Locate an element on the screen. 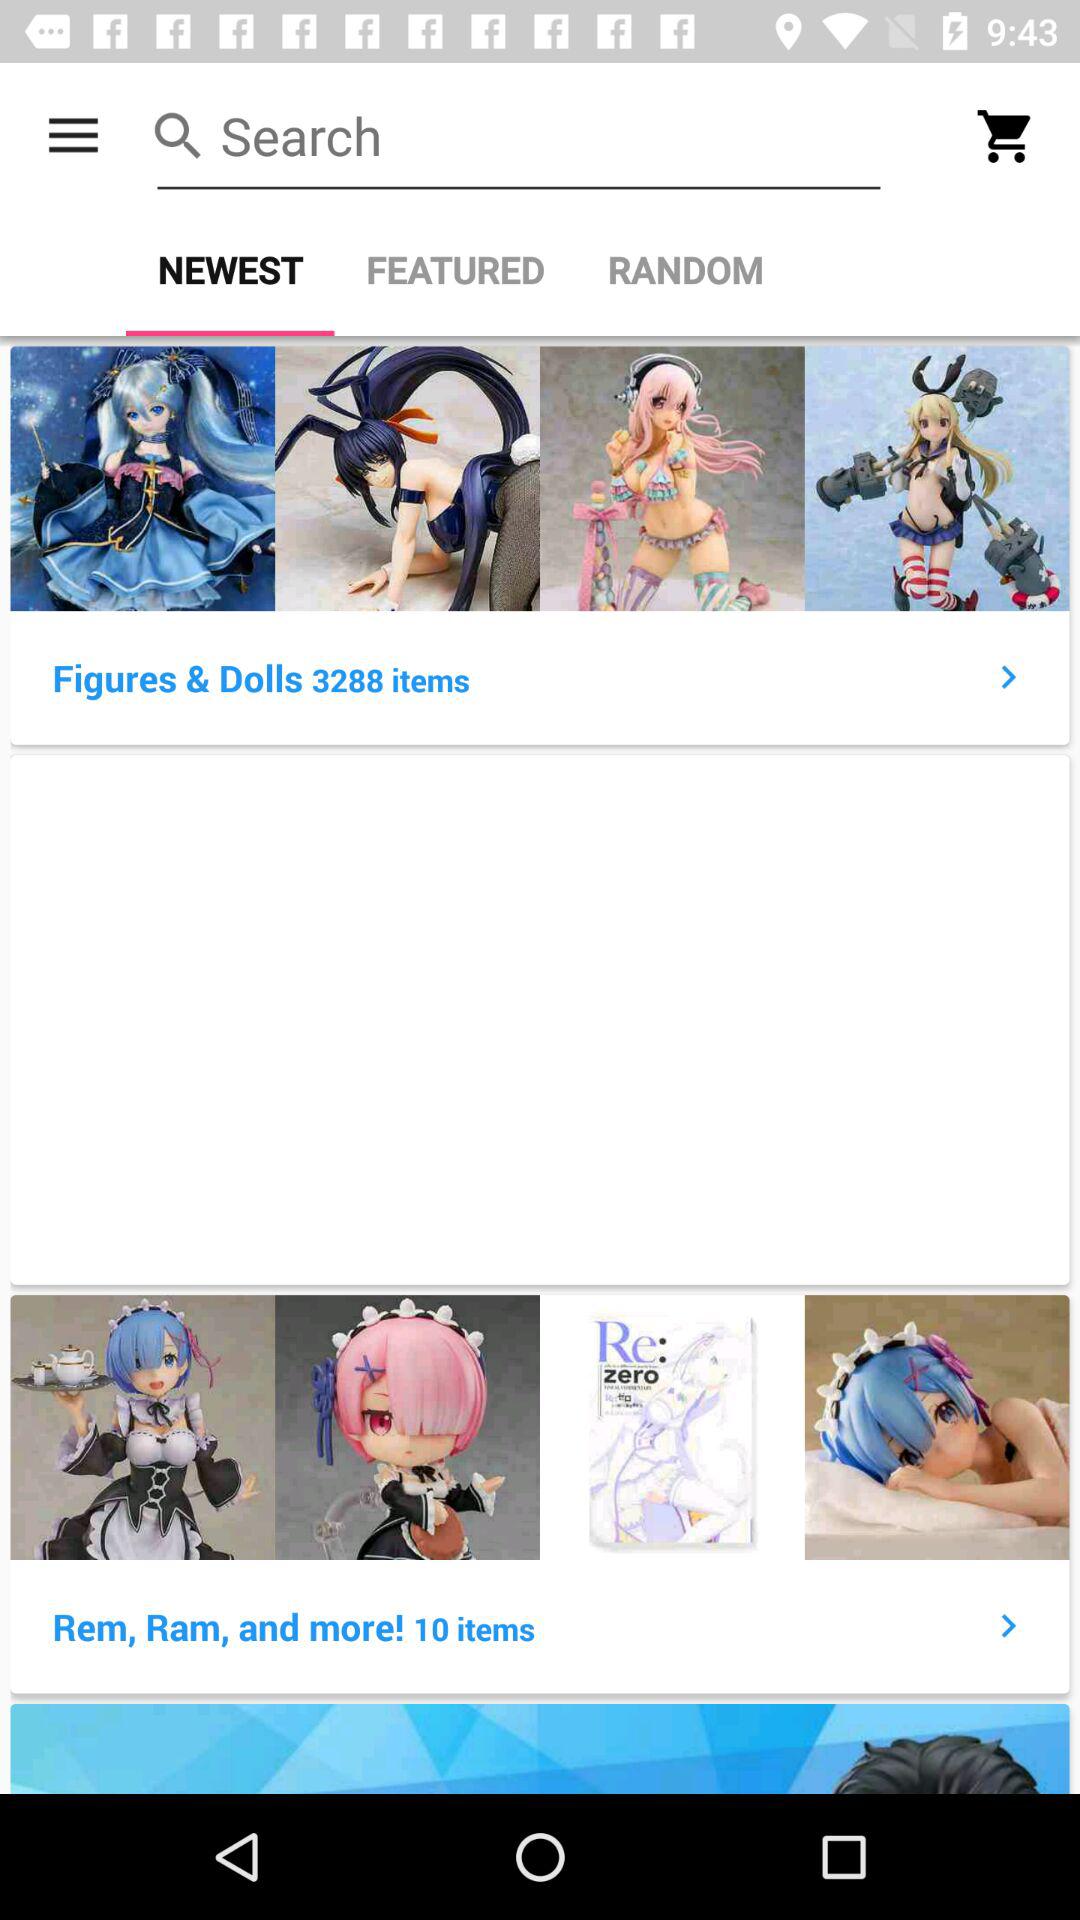 Image resolution: width=1080 pixels, height=1920 pixels. open item above newest icon is located at coordinates (518, 136).